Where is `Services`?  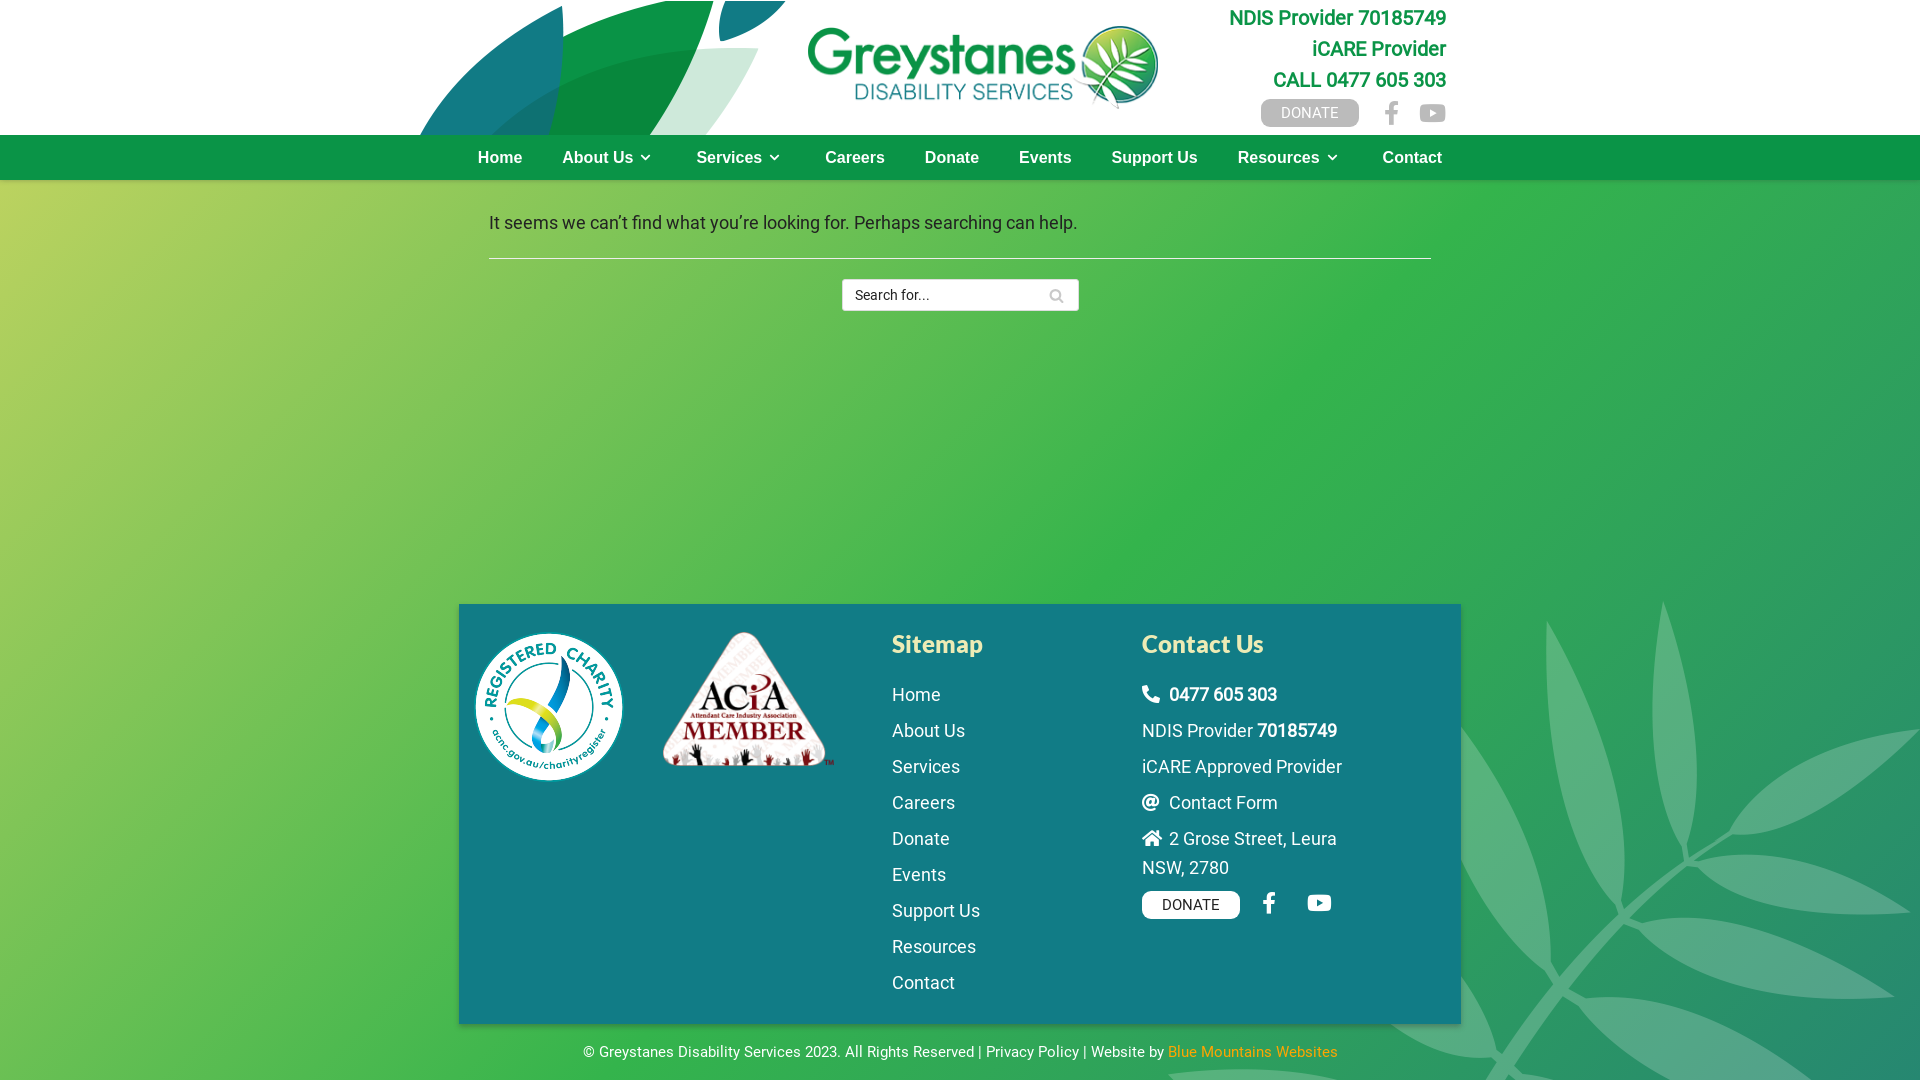
Services is located at coordinates (926, 766).